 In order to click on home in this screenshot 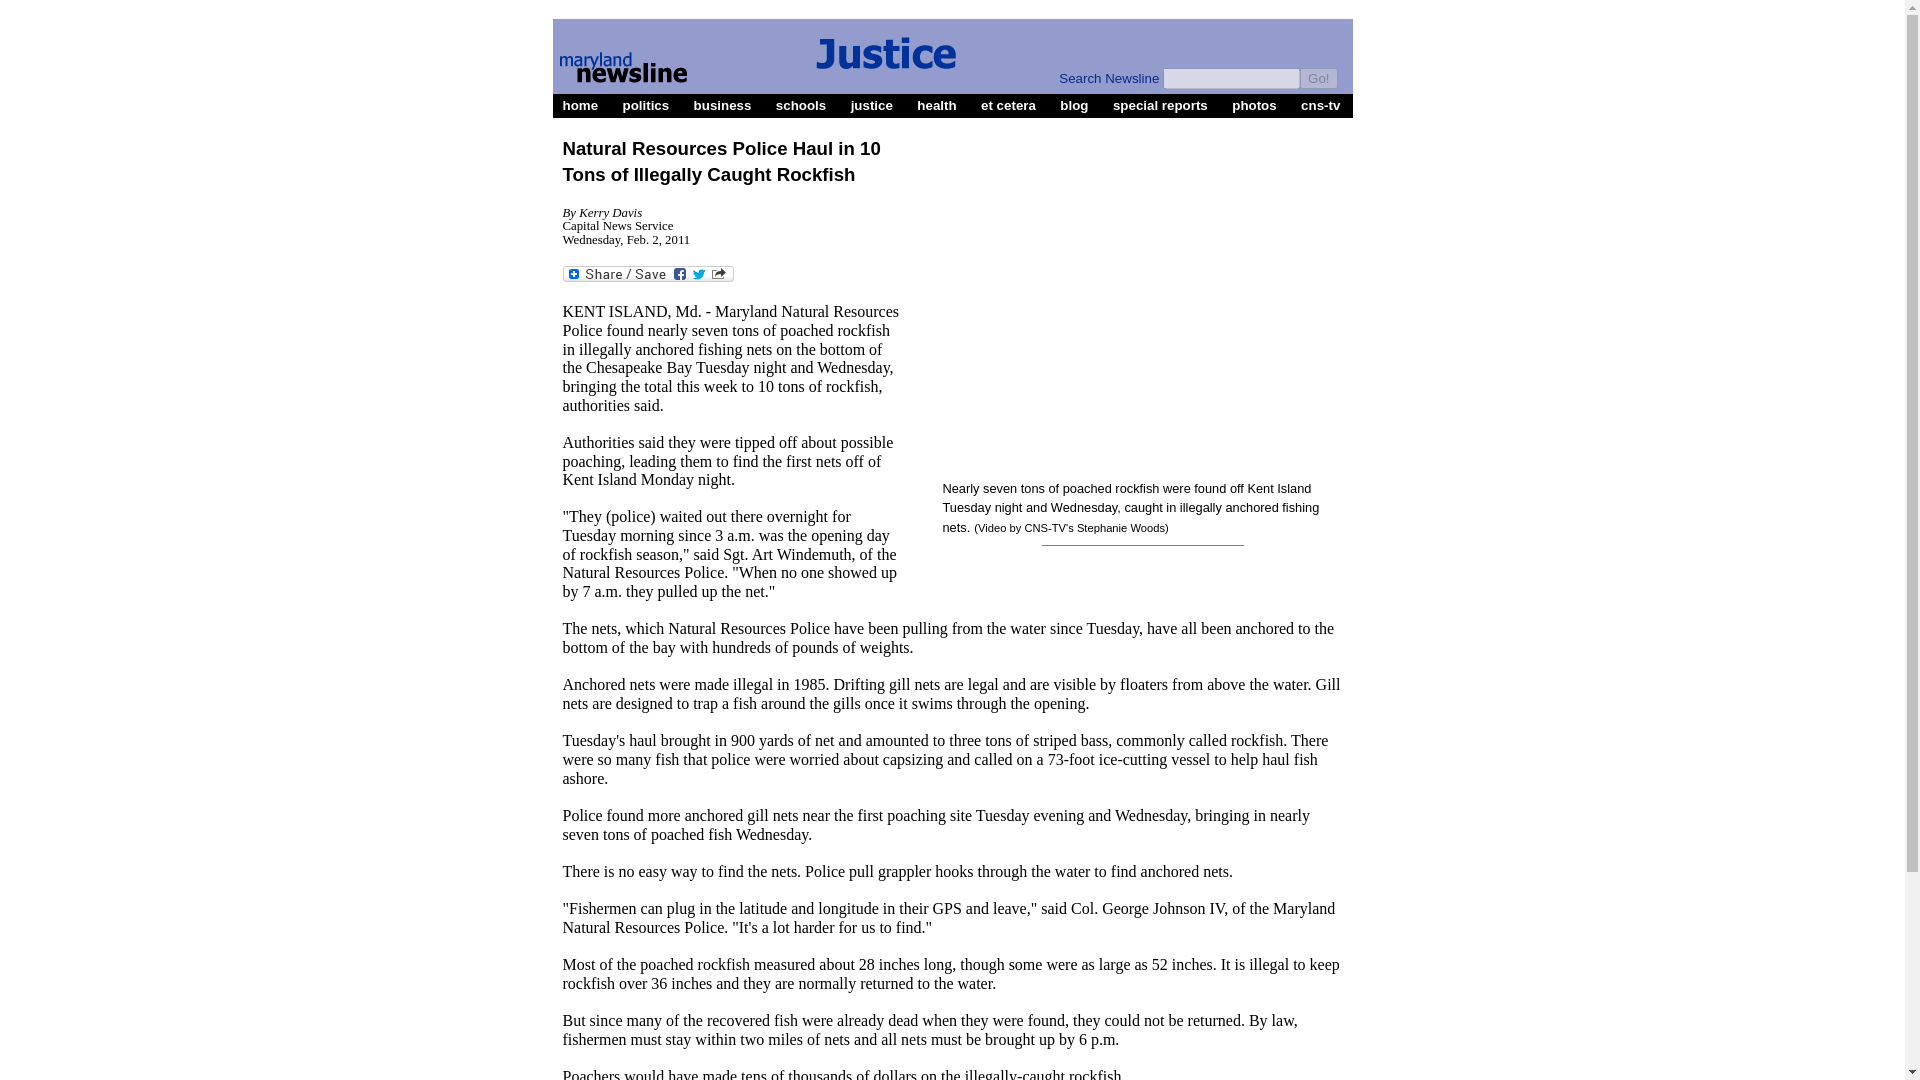, I will do `click(581, 104)`.